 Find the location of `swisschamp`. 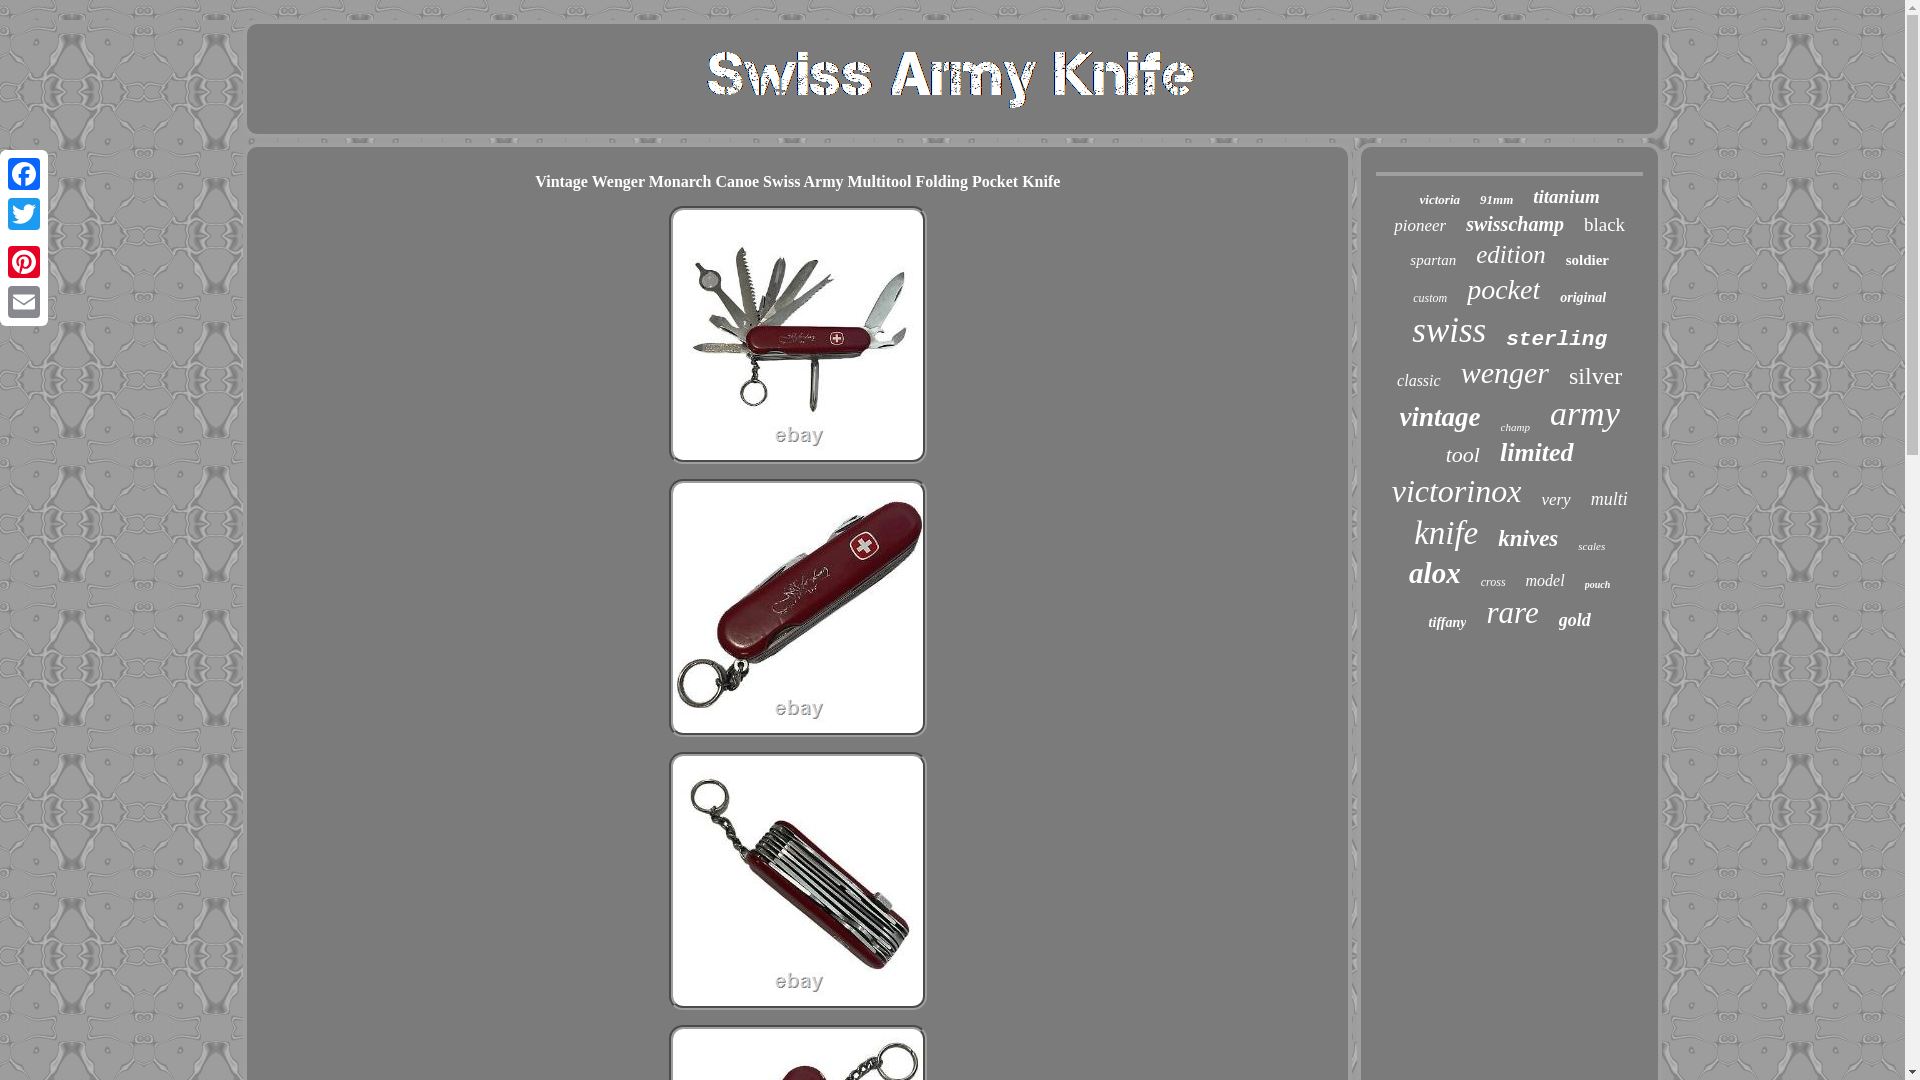

swisschamp is located at coordinates (1515, 224).